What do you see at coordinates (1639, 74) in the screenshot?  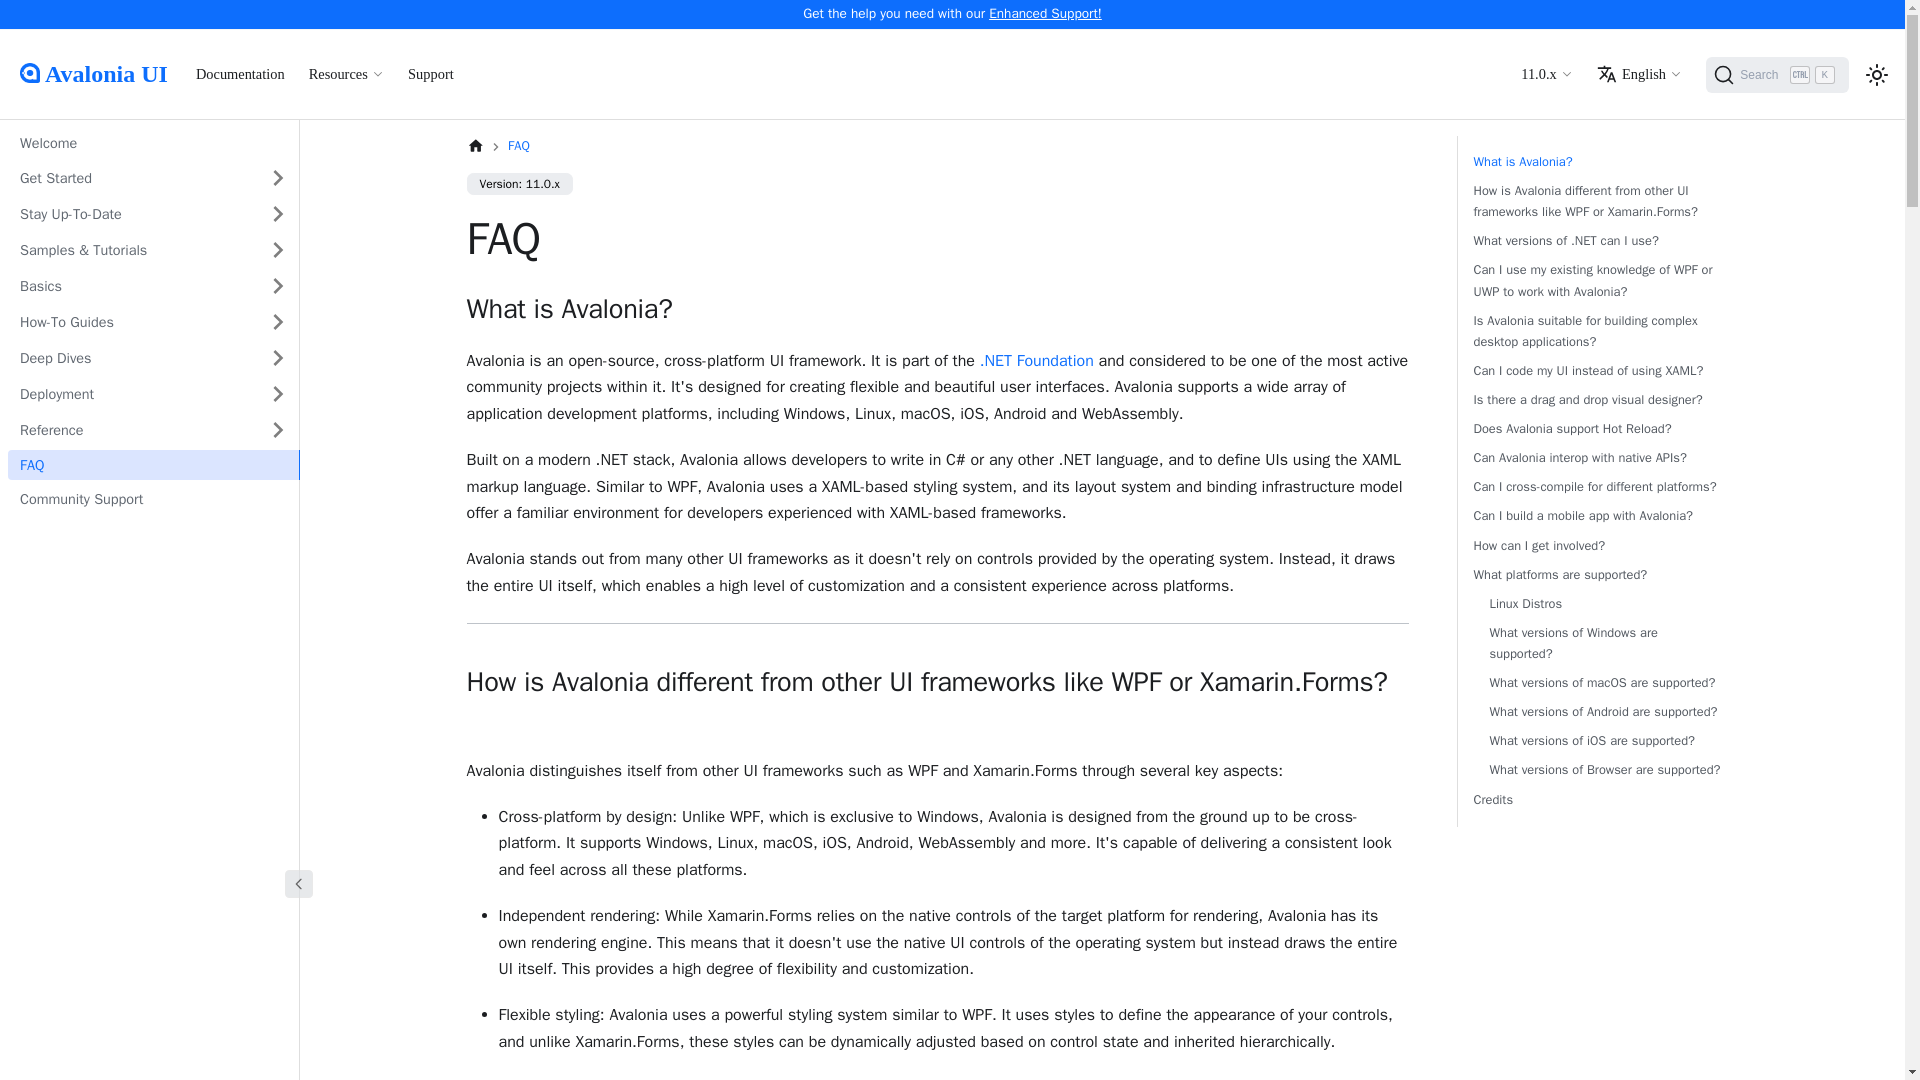 I see `11.0.x` at bounding box center [1639, 74].